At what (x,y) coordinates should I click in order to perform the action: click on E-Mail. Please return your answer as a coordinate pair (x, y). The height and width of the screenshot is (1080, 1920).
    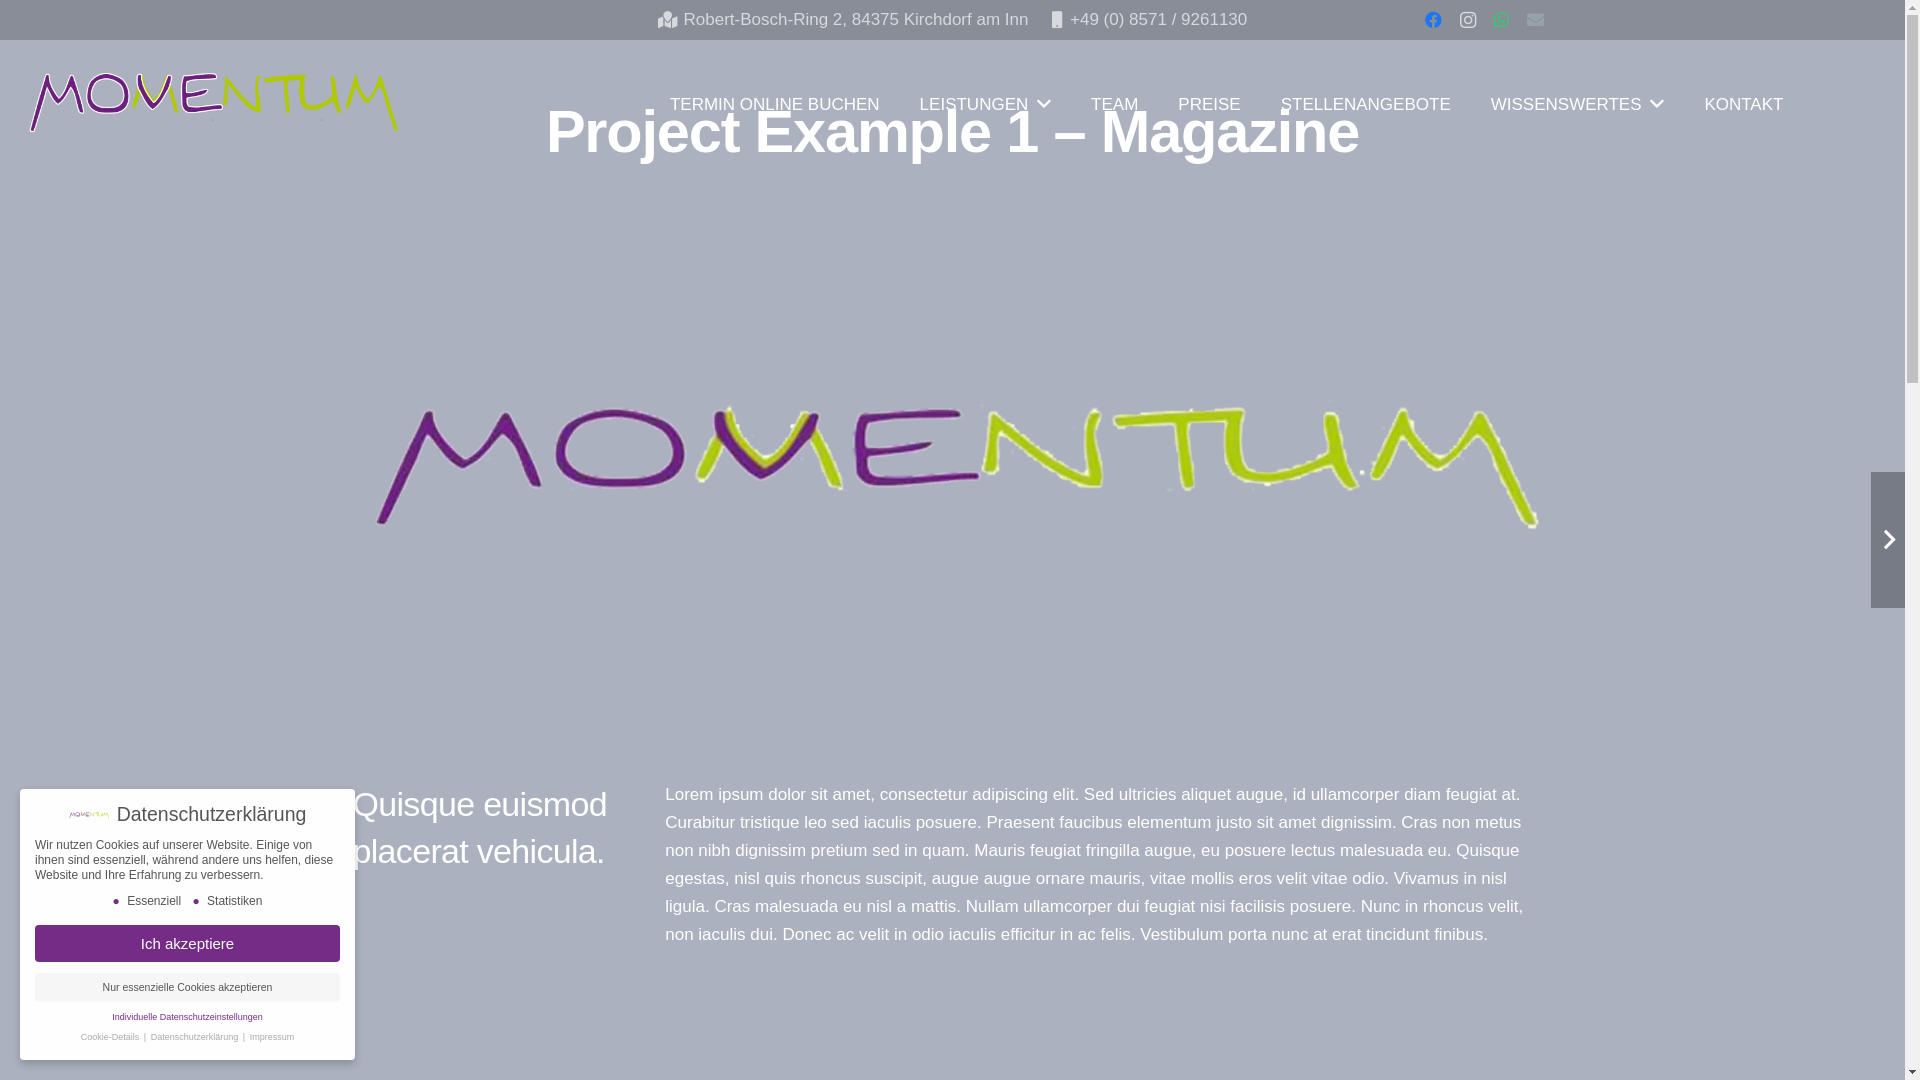
    Looking at the image, I should click on (1536, 20).